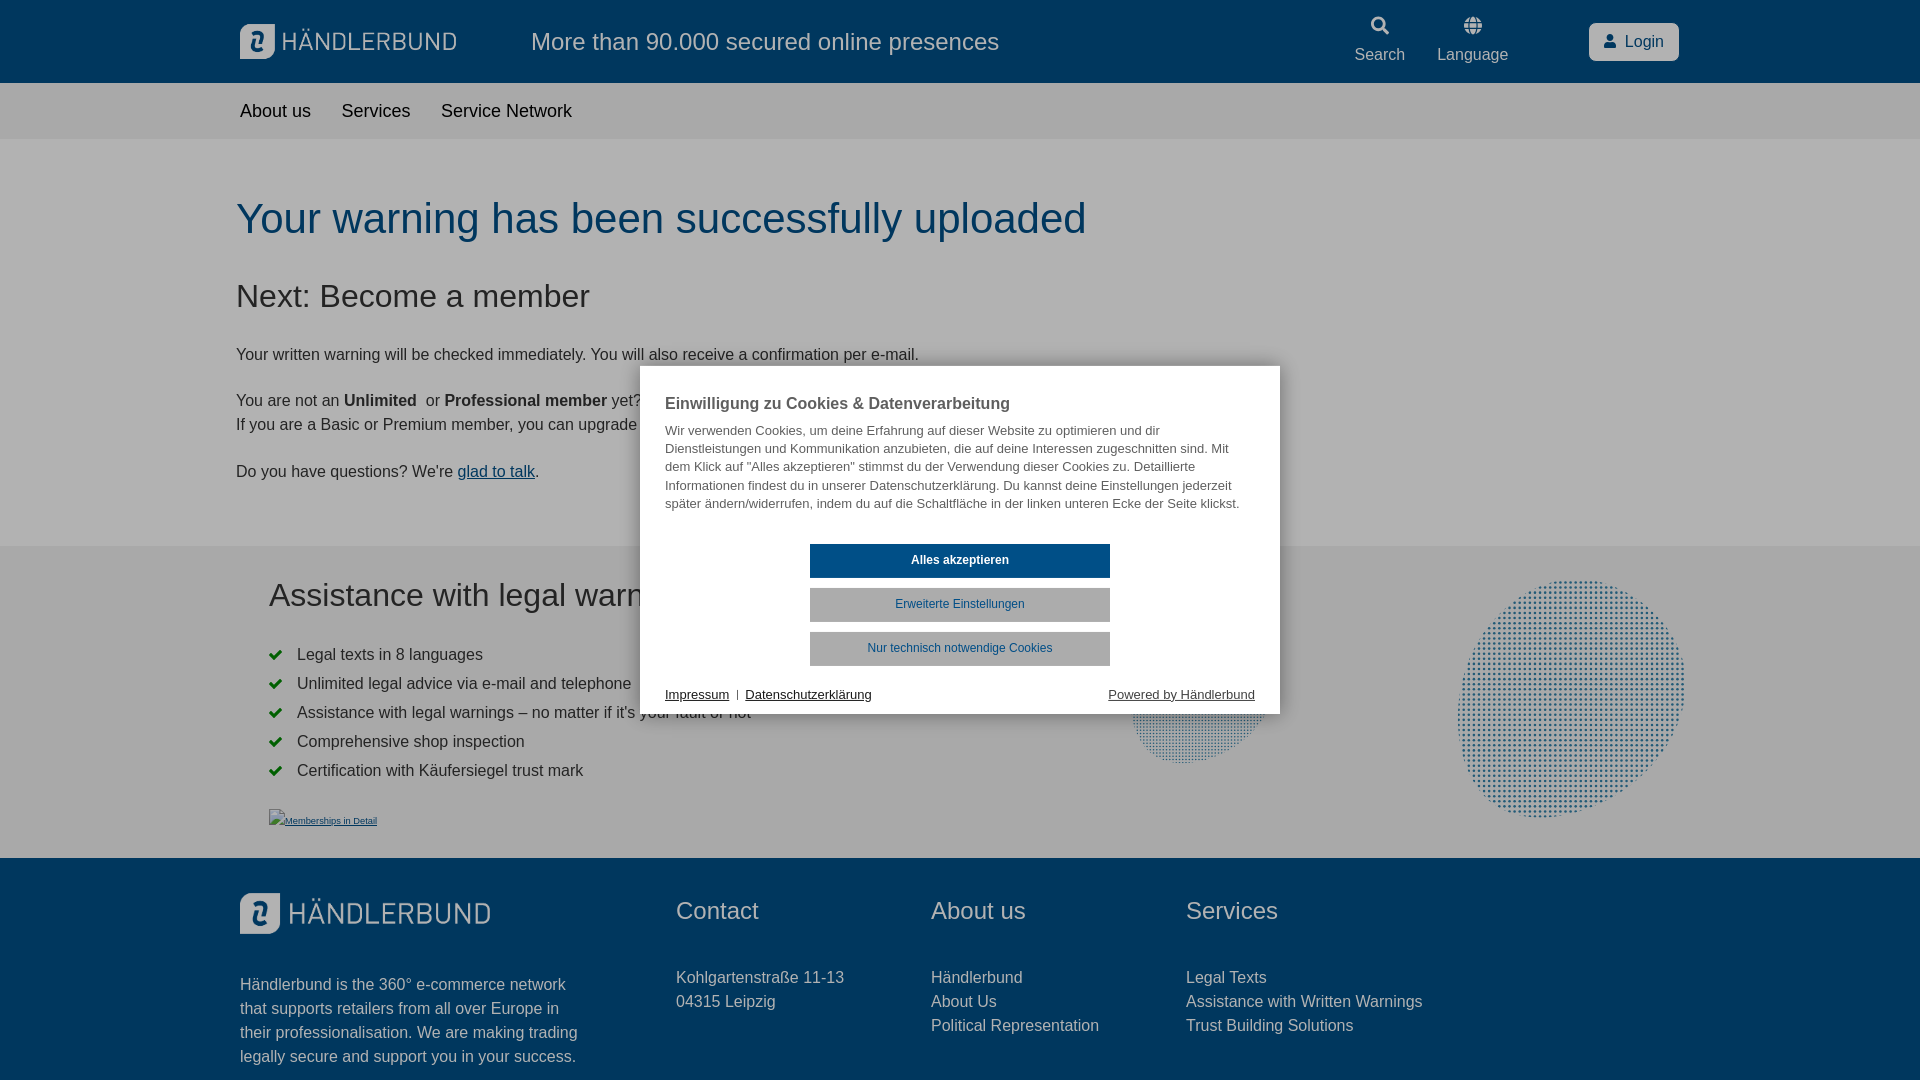 The image size is (1920, 1080). What do you see at coordinates (376, 110) in the screenshot?
I see `Services` at bounding box center [376, 110].